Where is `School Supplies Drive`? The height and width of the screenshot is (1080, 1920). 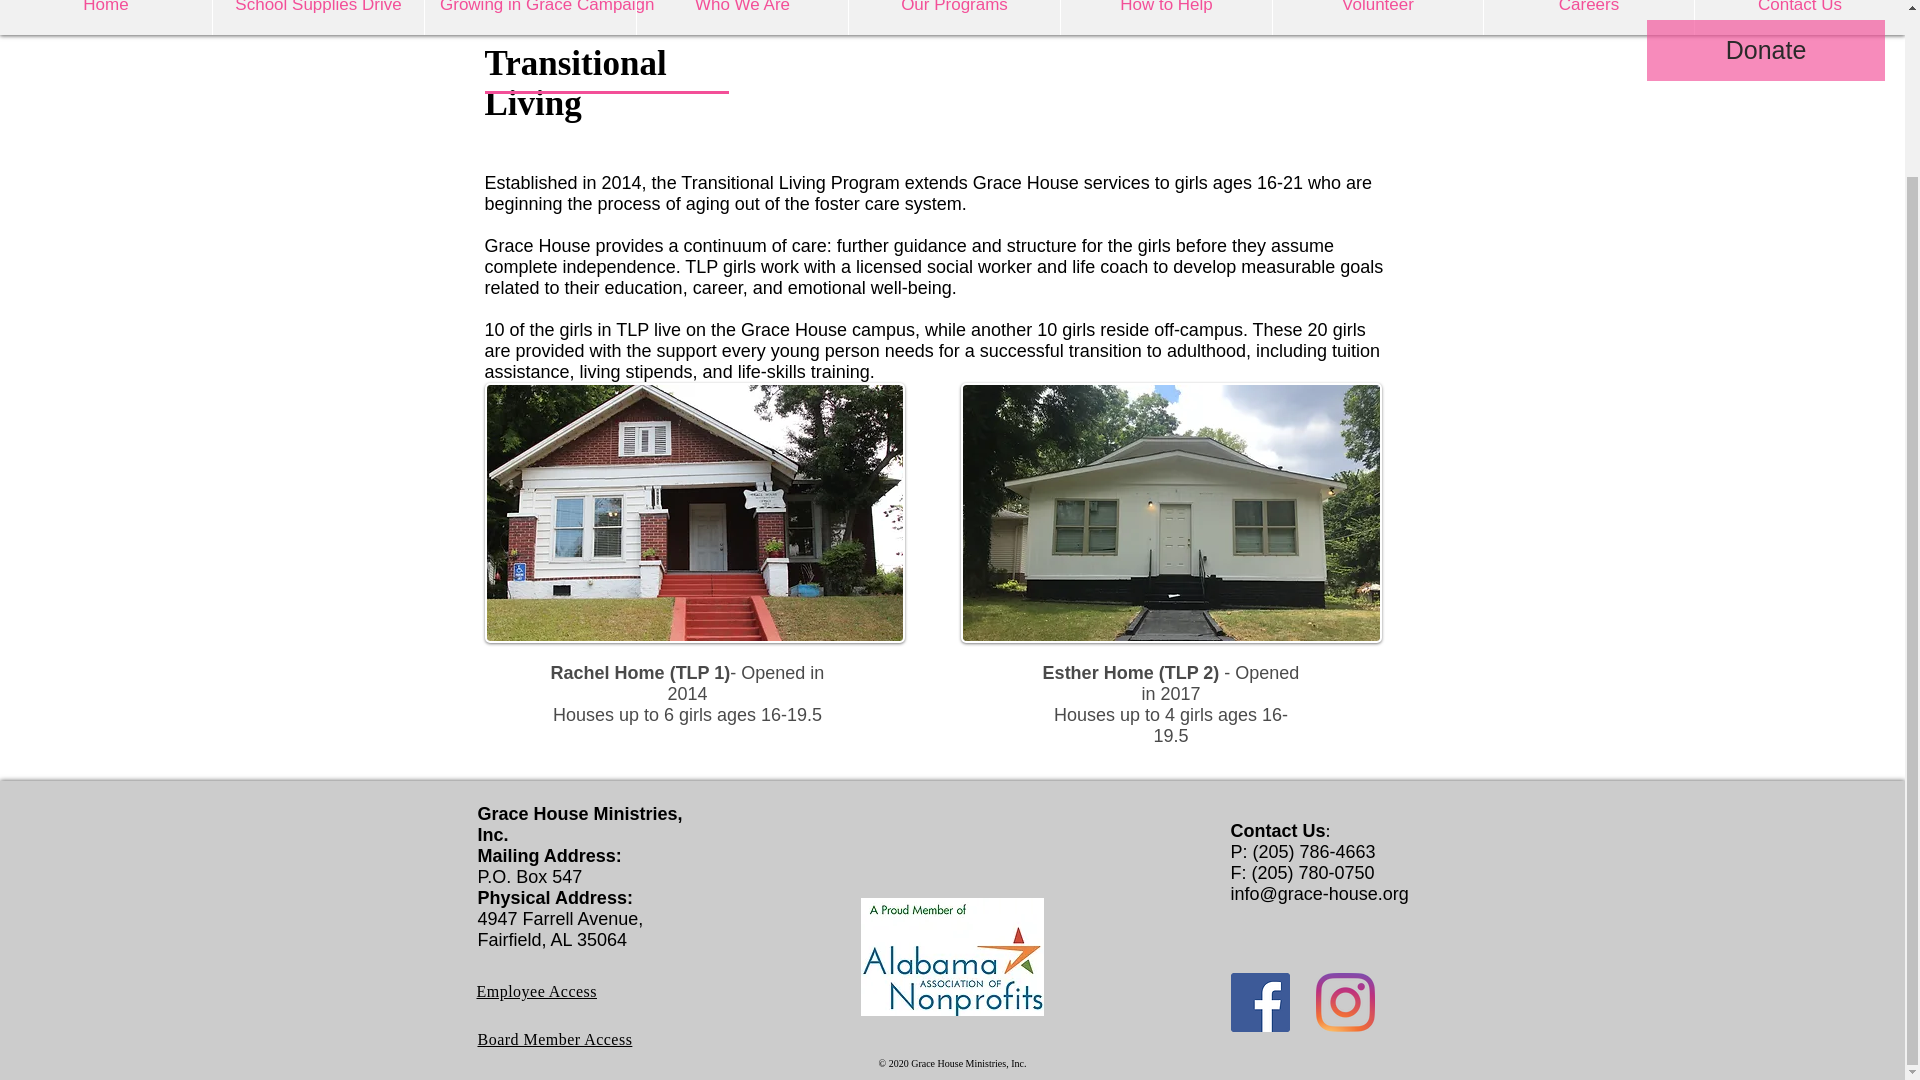 School Supplies Drive is located at coordinates (318, 17).